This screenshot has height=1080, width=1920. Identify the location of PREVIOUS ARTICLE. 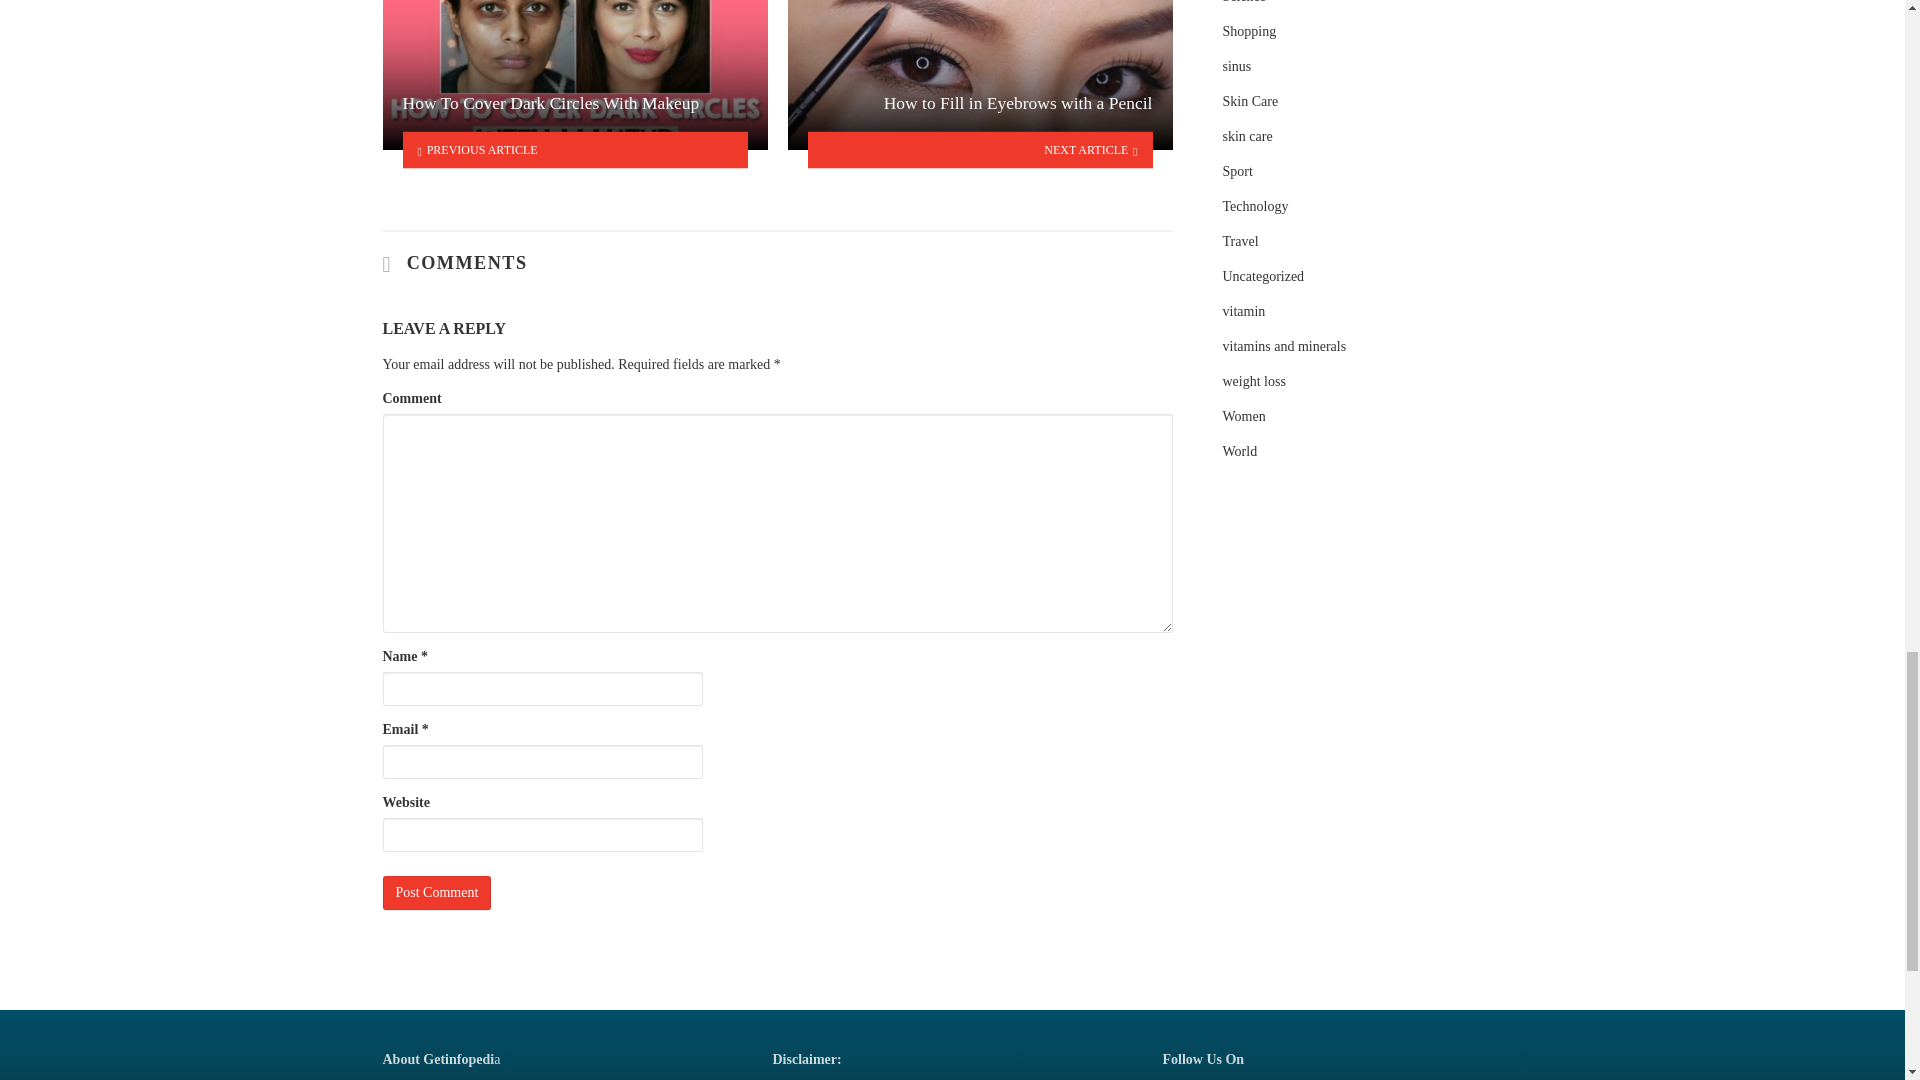
(574, 150).